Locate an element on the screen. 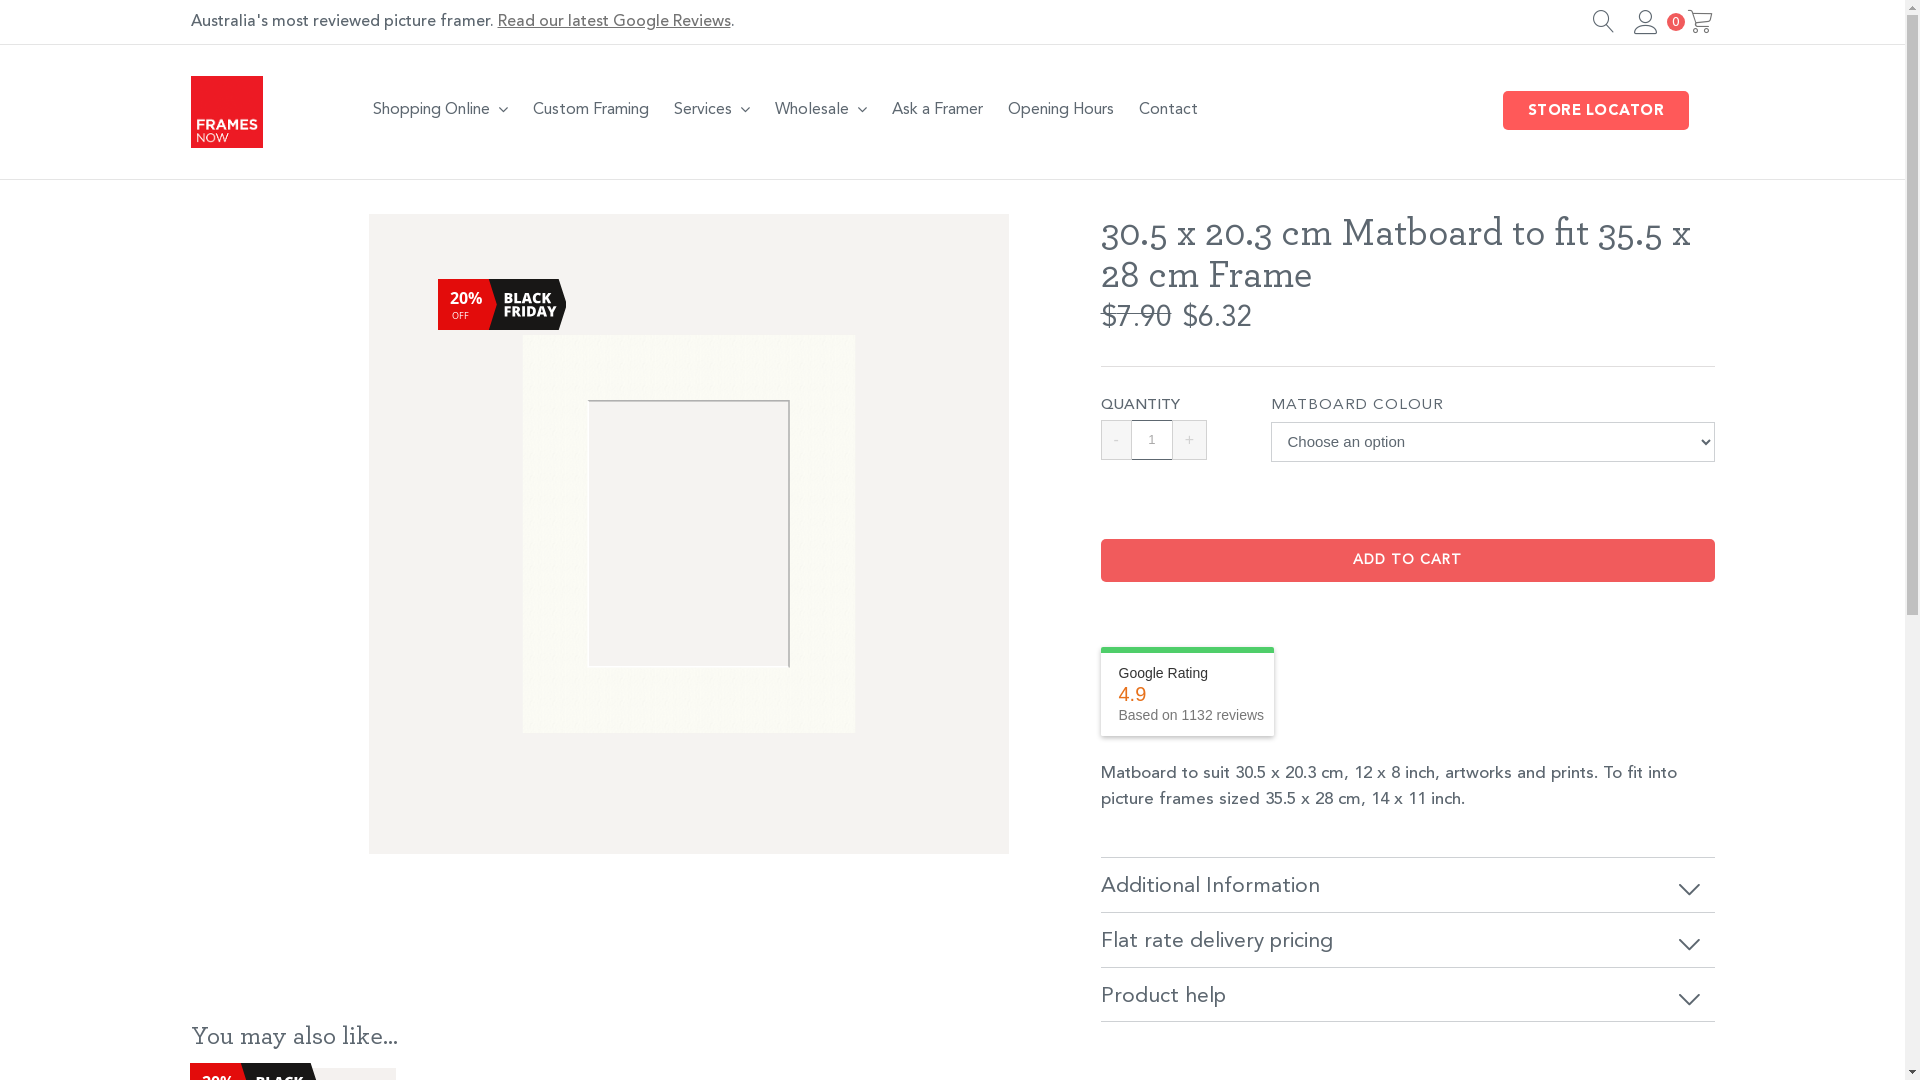 The height and width of the screenshot is (1080, 1920). Custom Framing is located at coordinates (591, 110).